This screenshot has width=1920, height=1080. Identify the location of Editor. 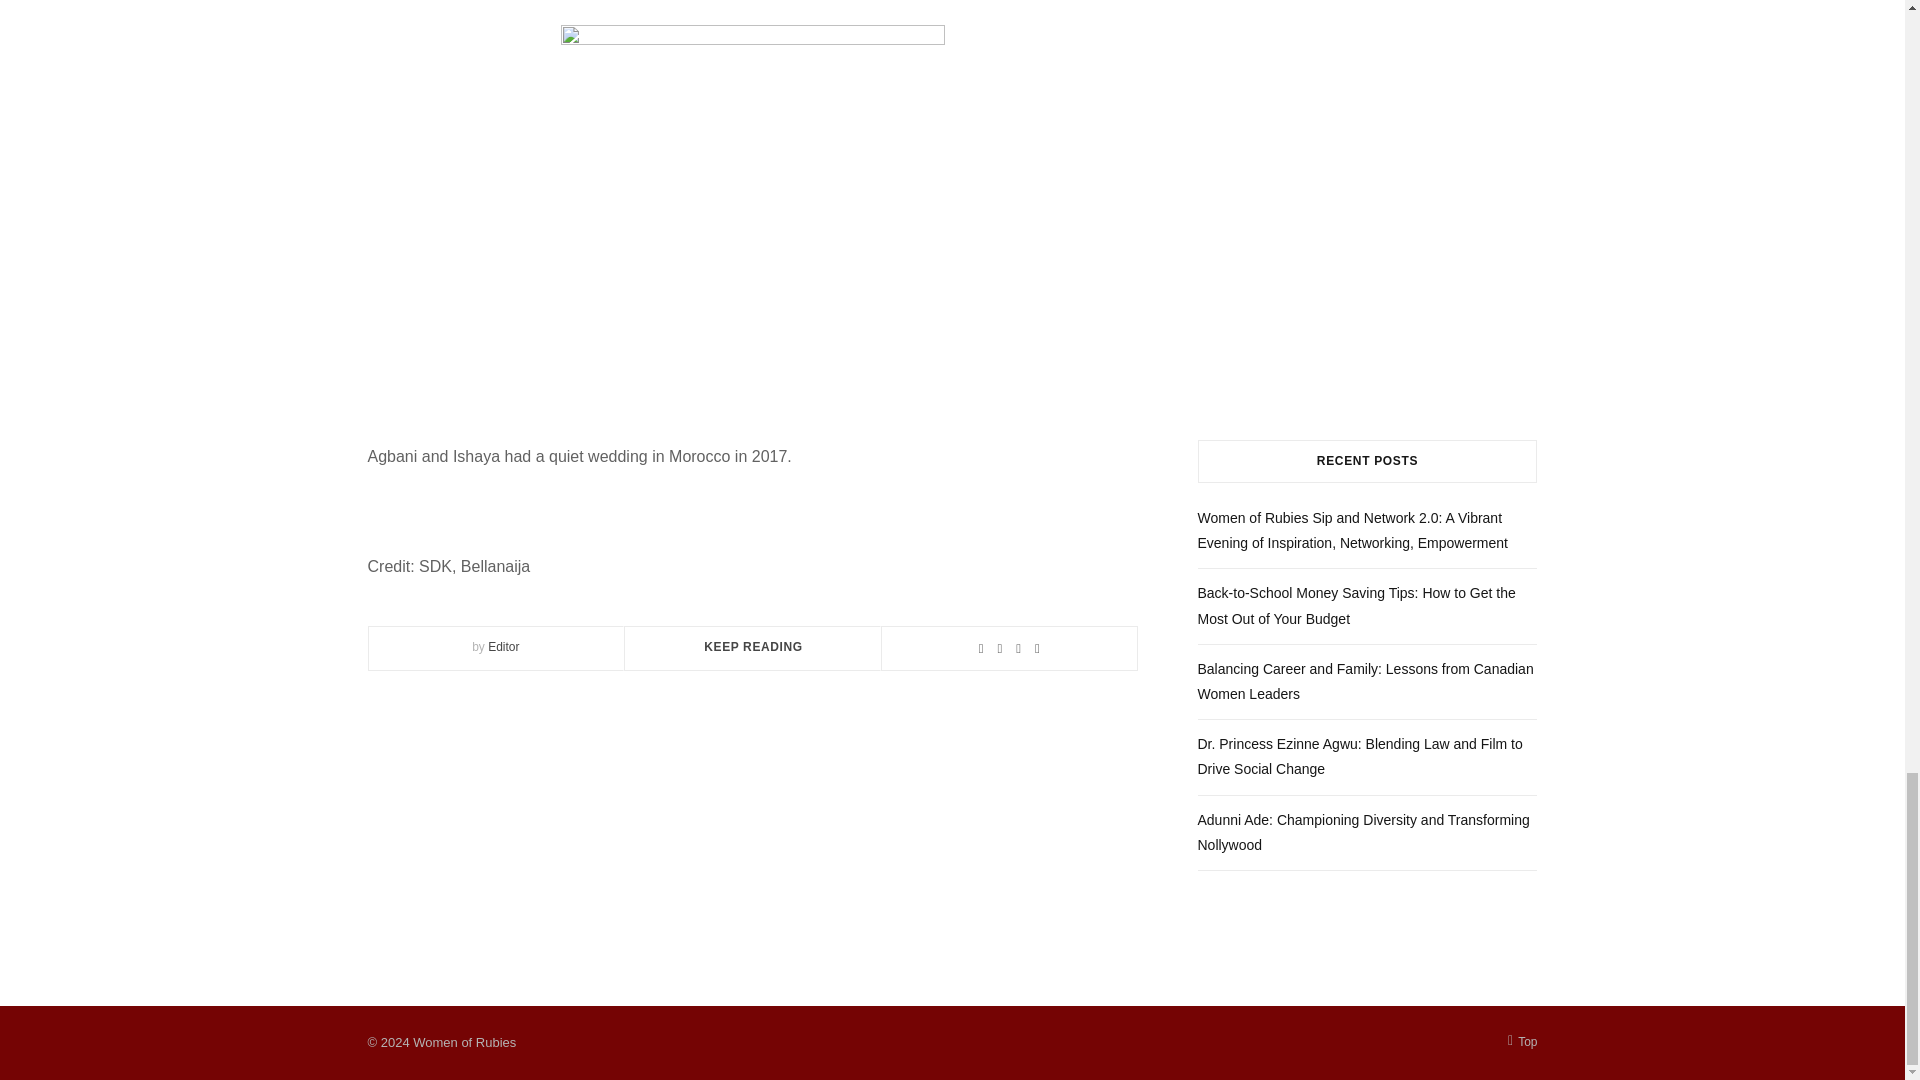
(502, 647).